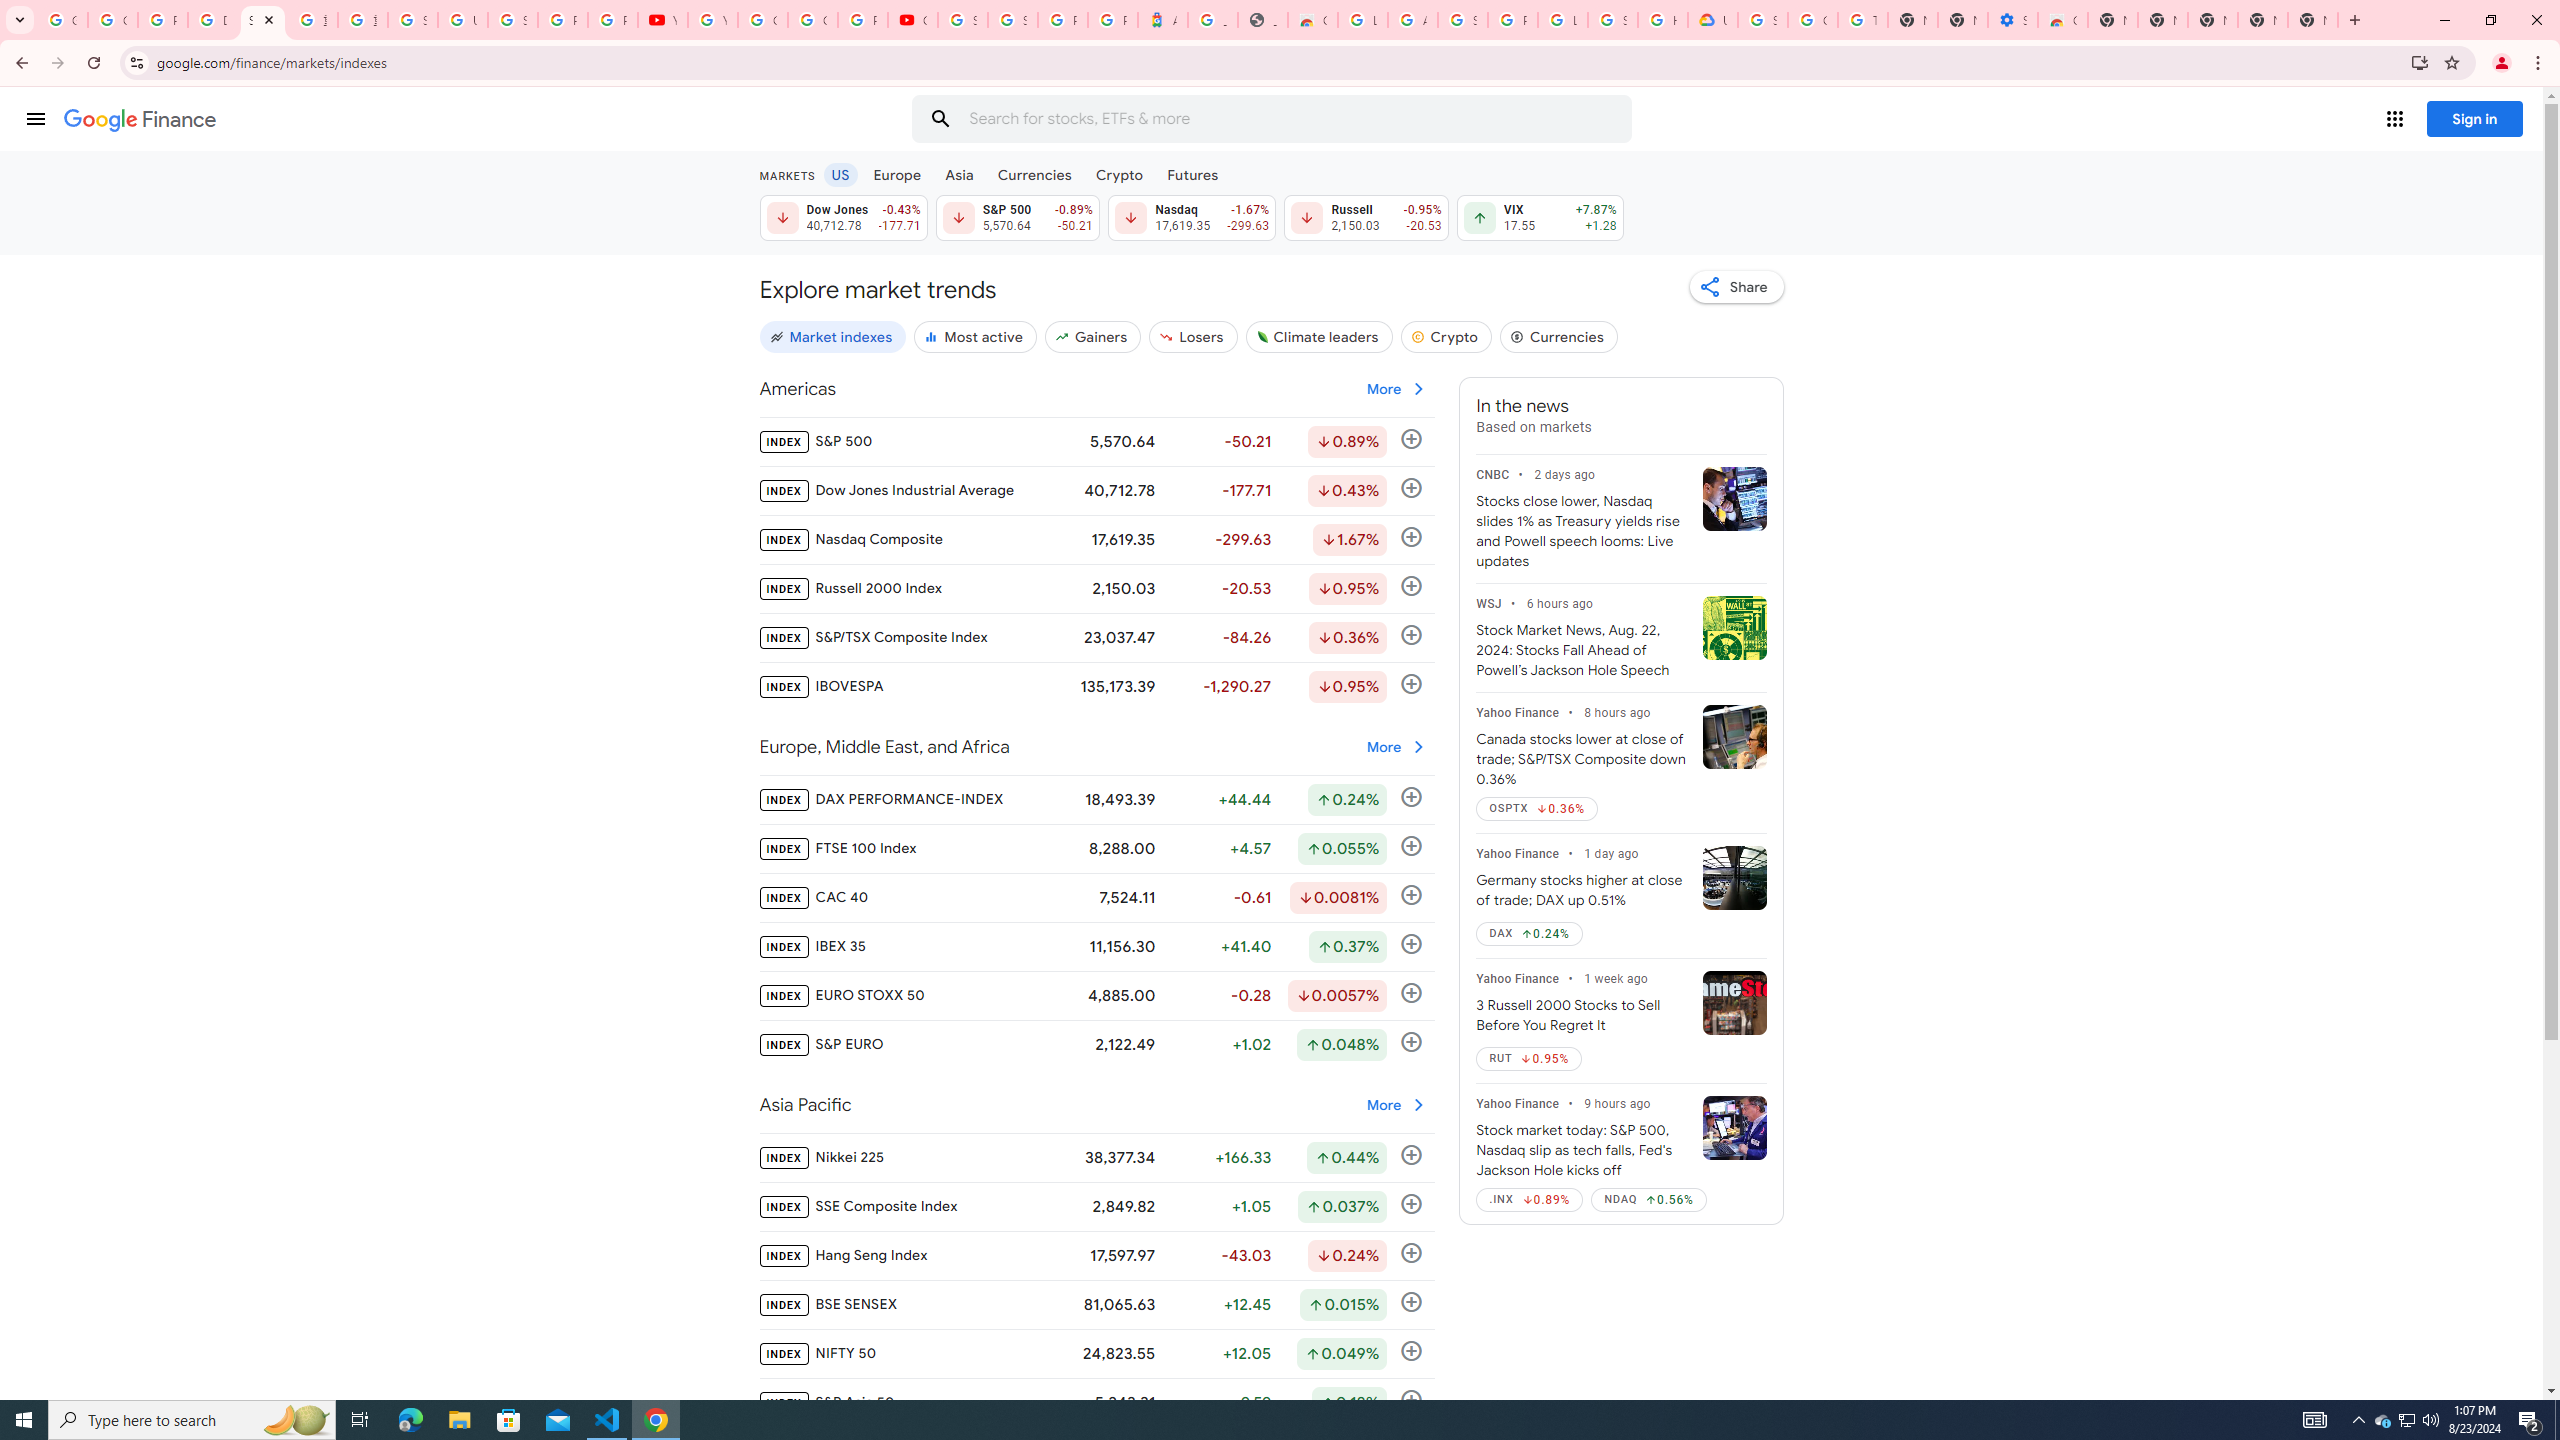 This screenshot has height=1440, width=2560. Describe the element at coordinates (1862, 20) in the screenshot. I see `Turn cookies on or off - Computer - Google Account Help` at that location.